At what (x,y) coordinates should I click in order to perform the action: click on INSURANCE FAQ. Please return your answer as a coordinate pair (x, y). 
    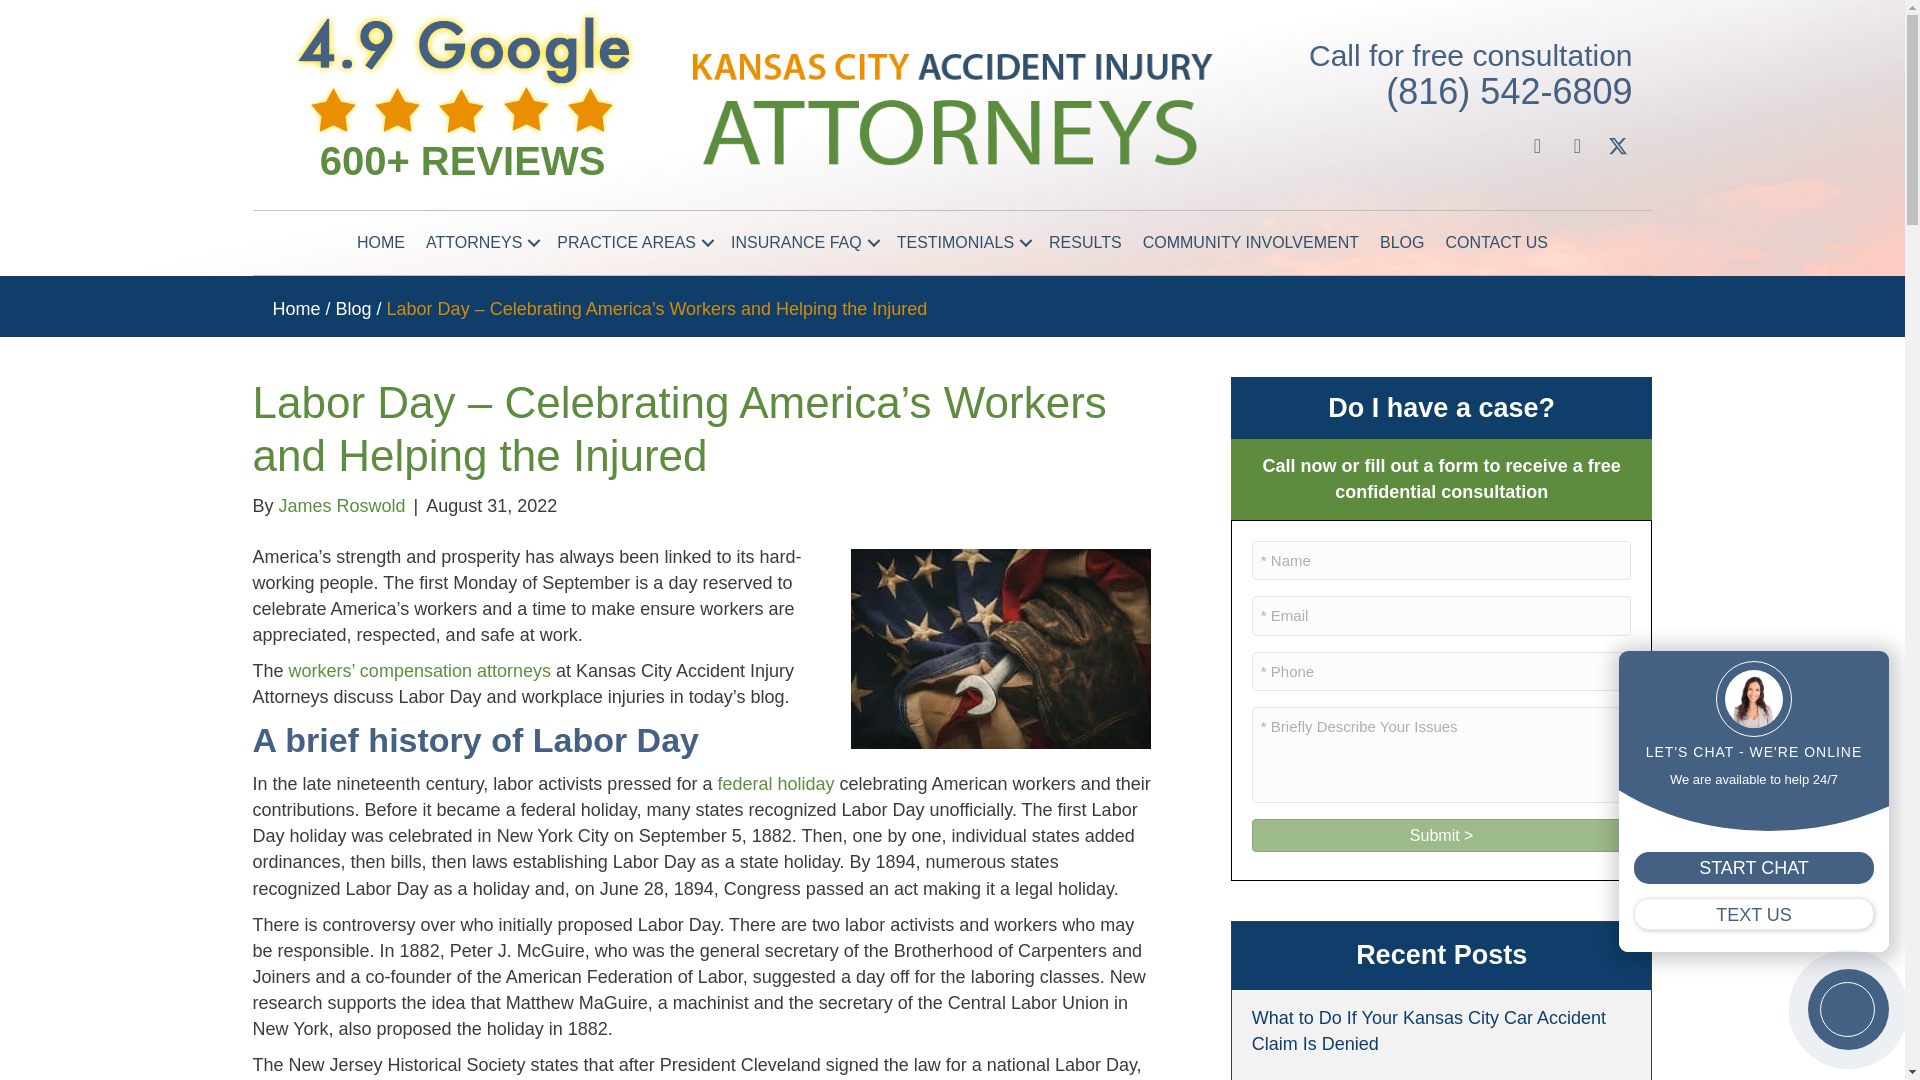
    Looking at the image, I should click on (803, 242).